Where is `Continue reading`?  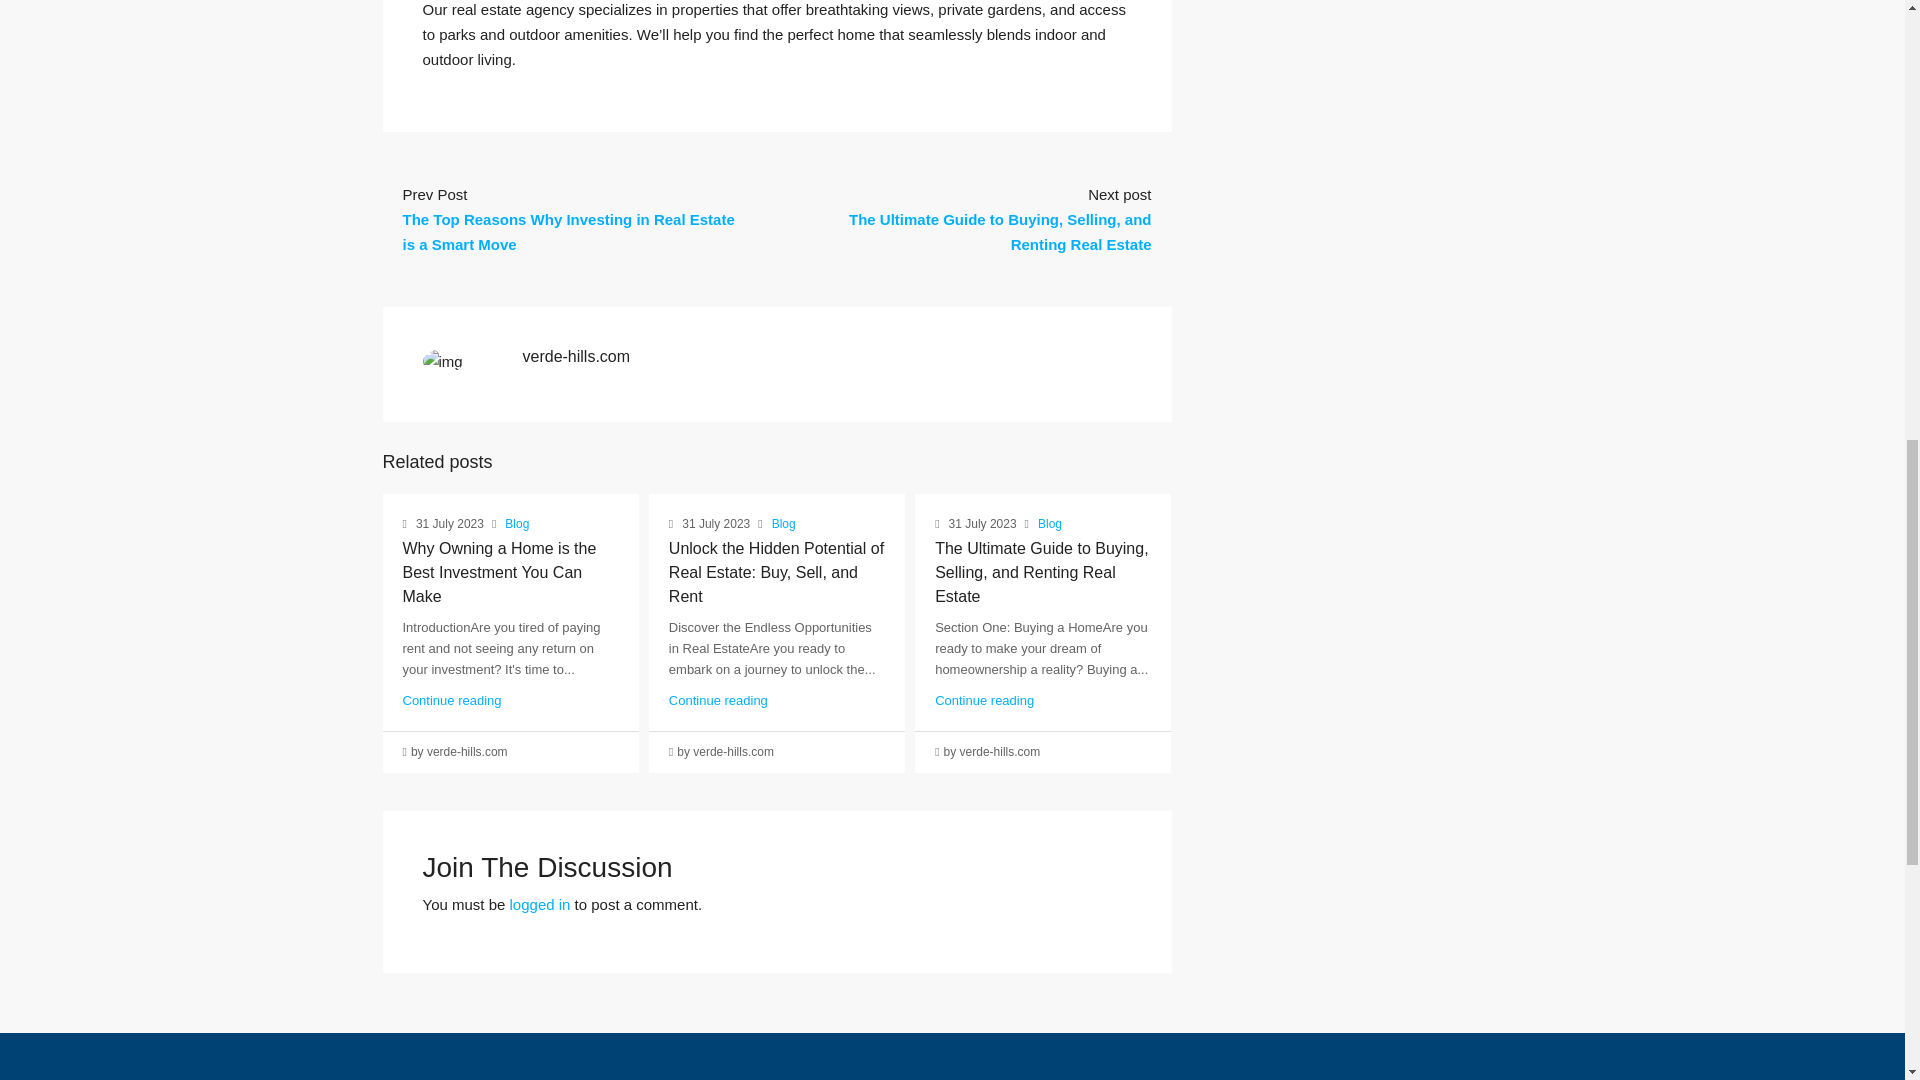 Continue reading is located at coordinates (984, 700).